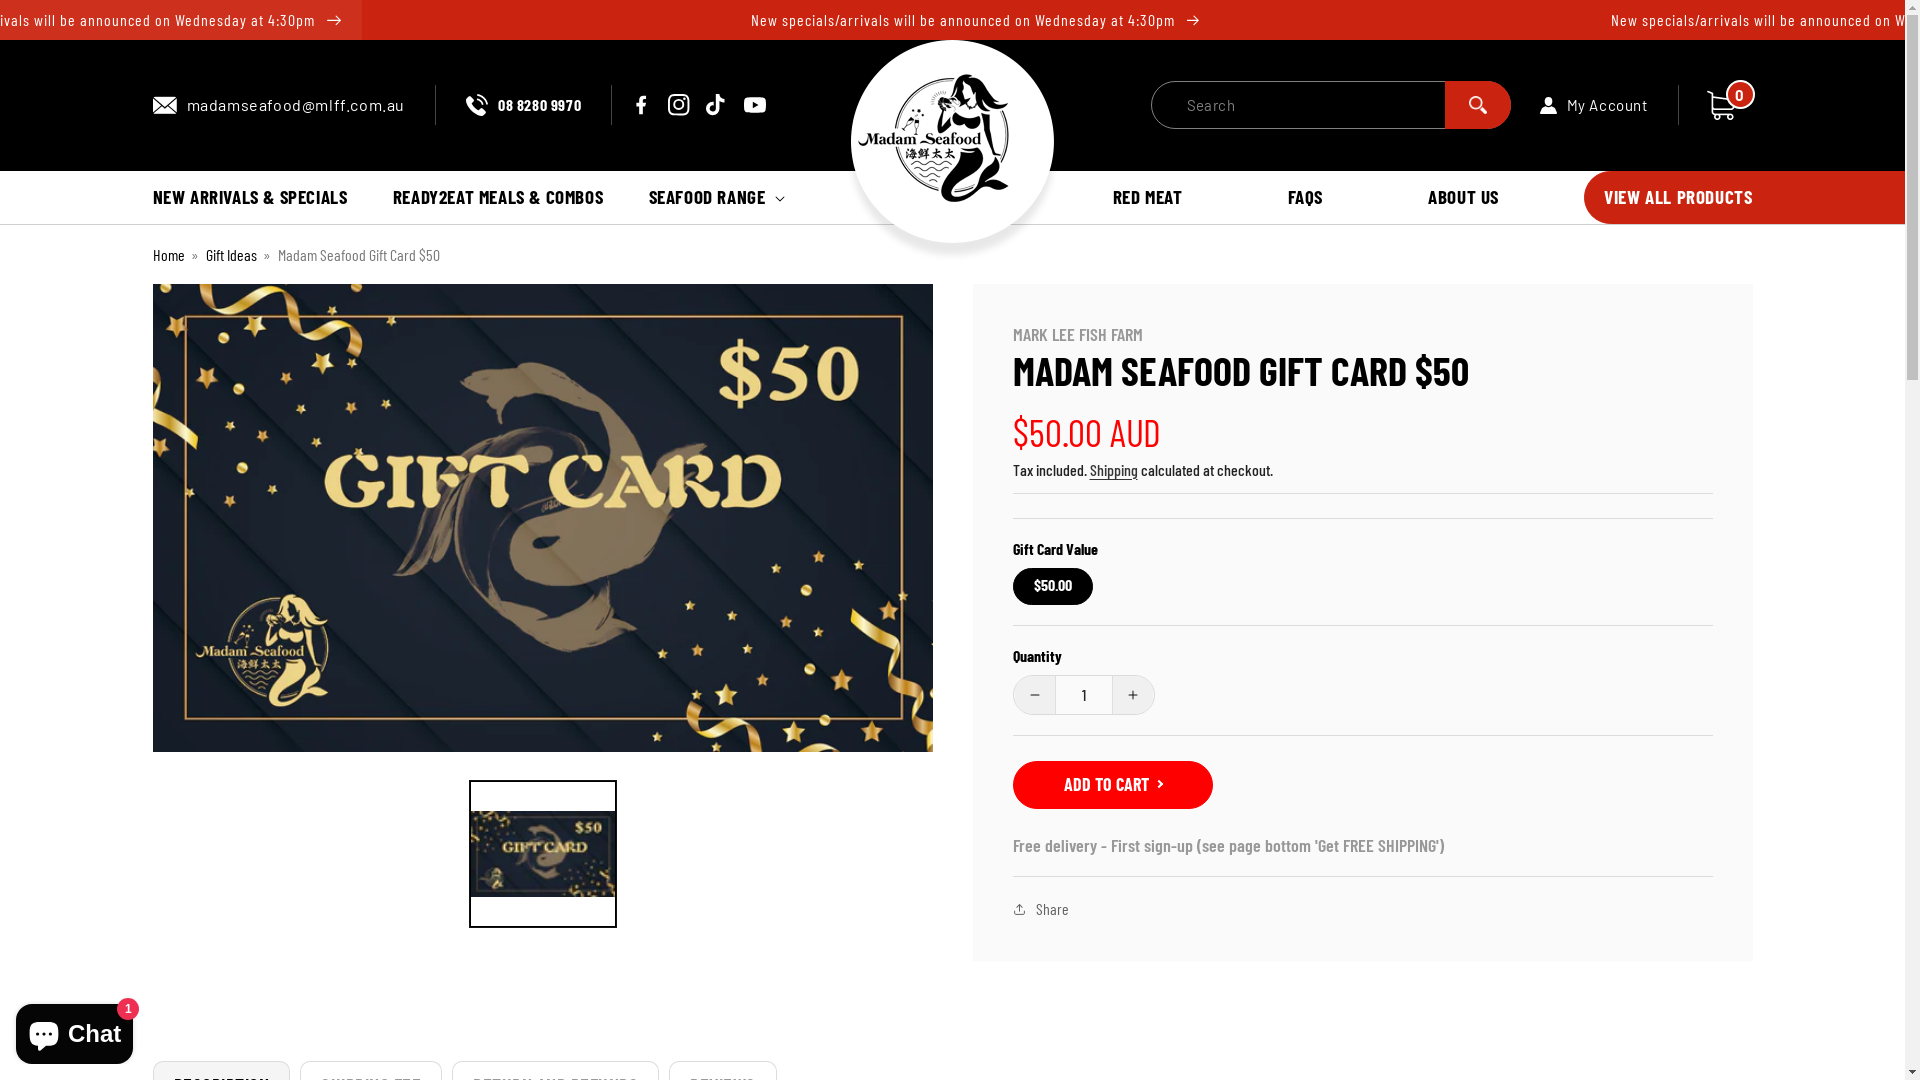 The width and height of the screenshot is (1920, 1080). Describe the element at coordinates (1610, 105) in the screenshot. I see `My Account` at that location.